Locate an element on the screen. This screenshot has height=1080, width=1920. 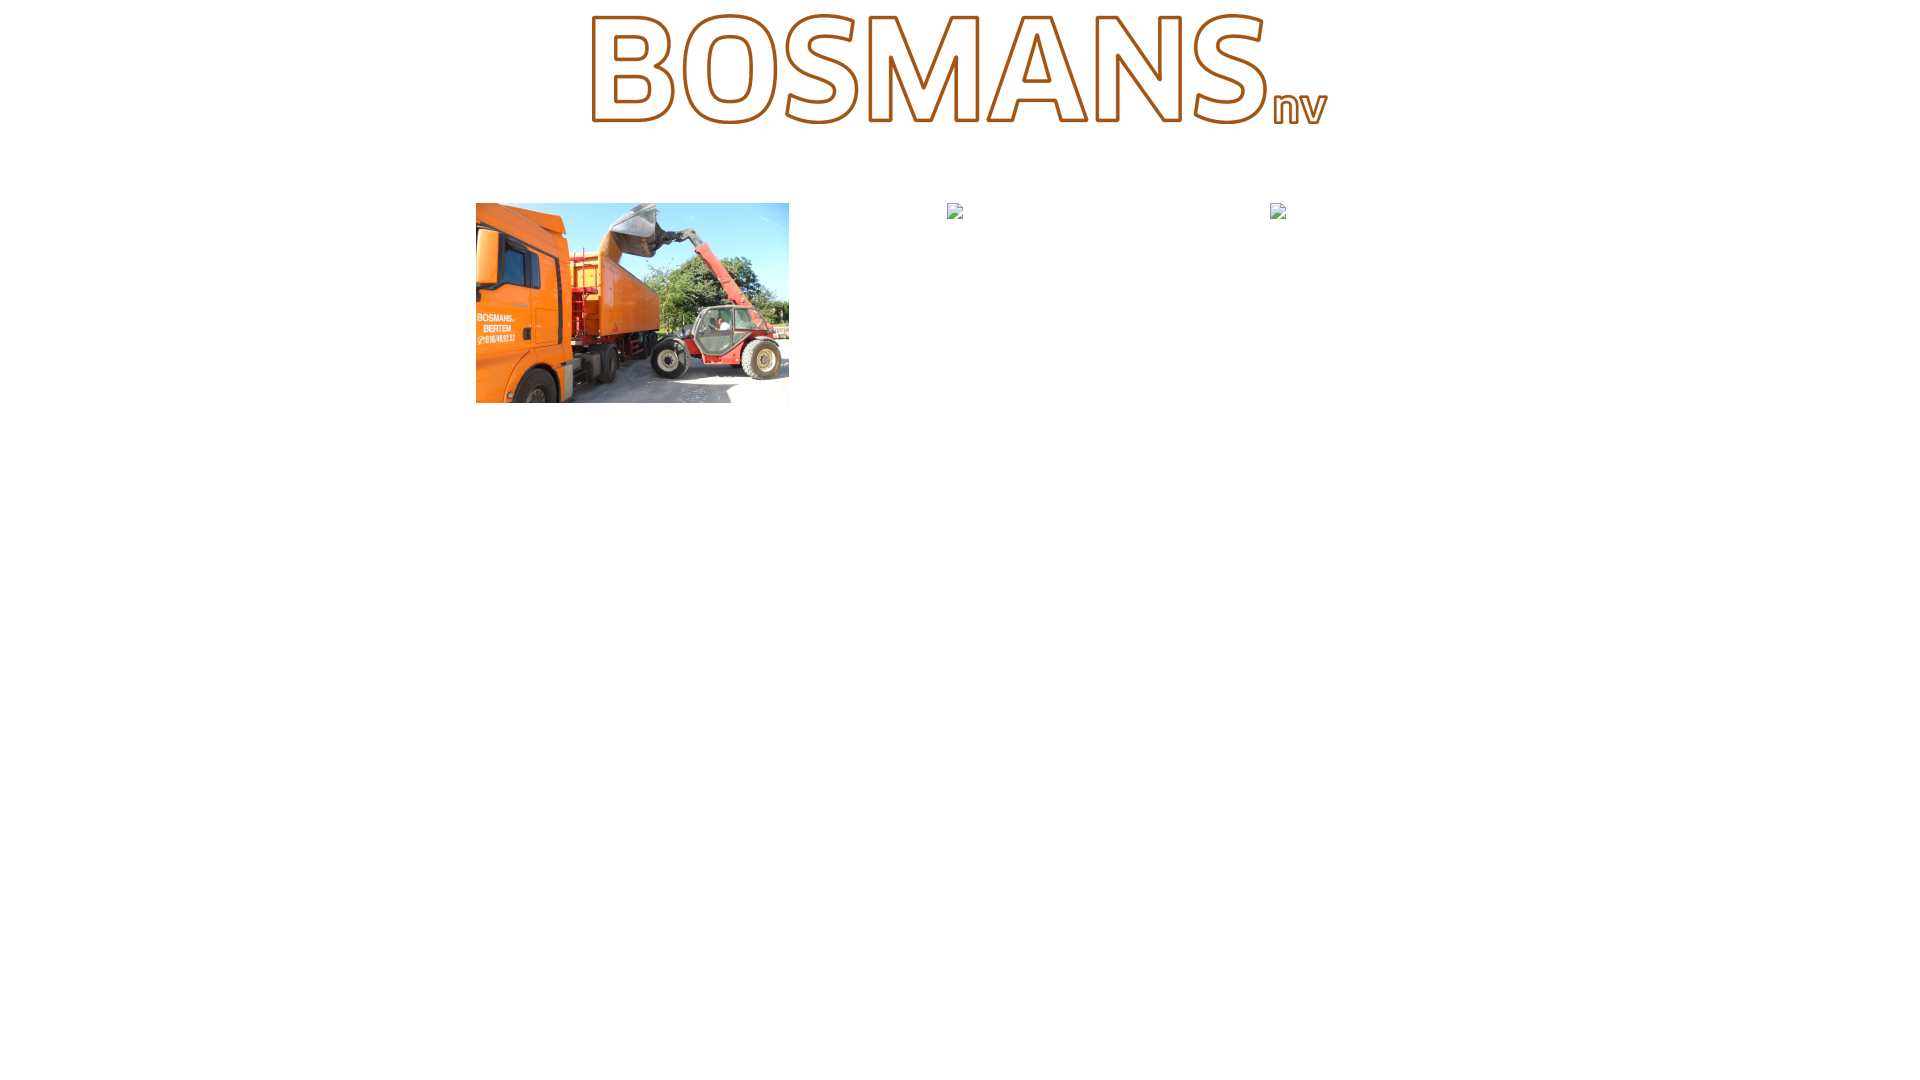
Tuinaanleg is located at coordinates (955, 166).